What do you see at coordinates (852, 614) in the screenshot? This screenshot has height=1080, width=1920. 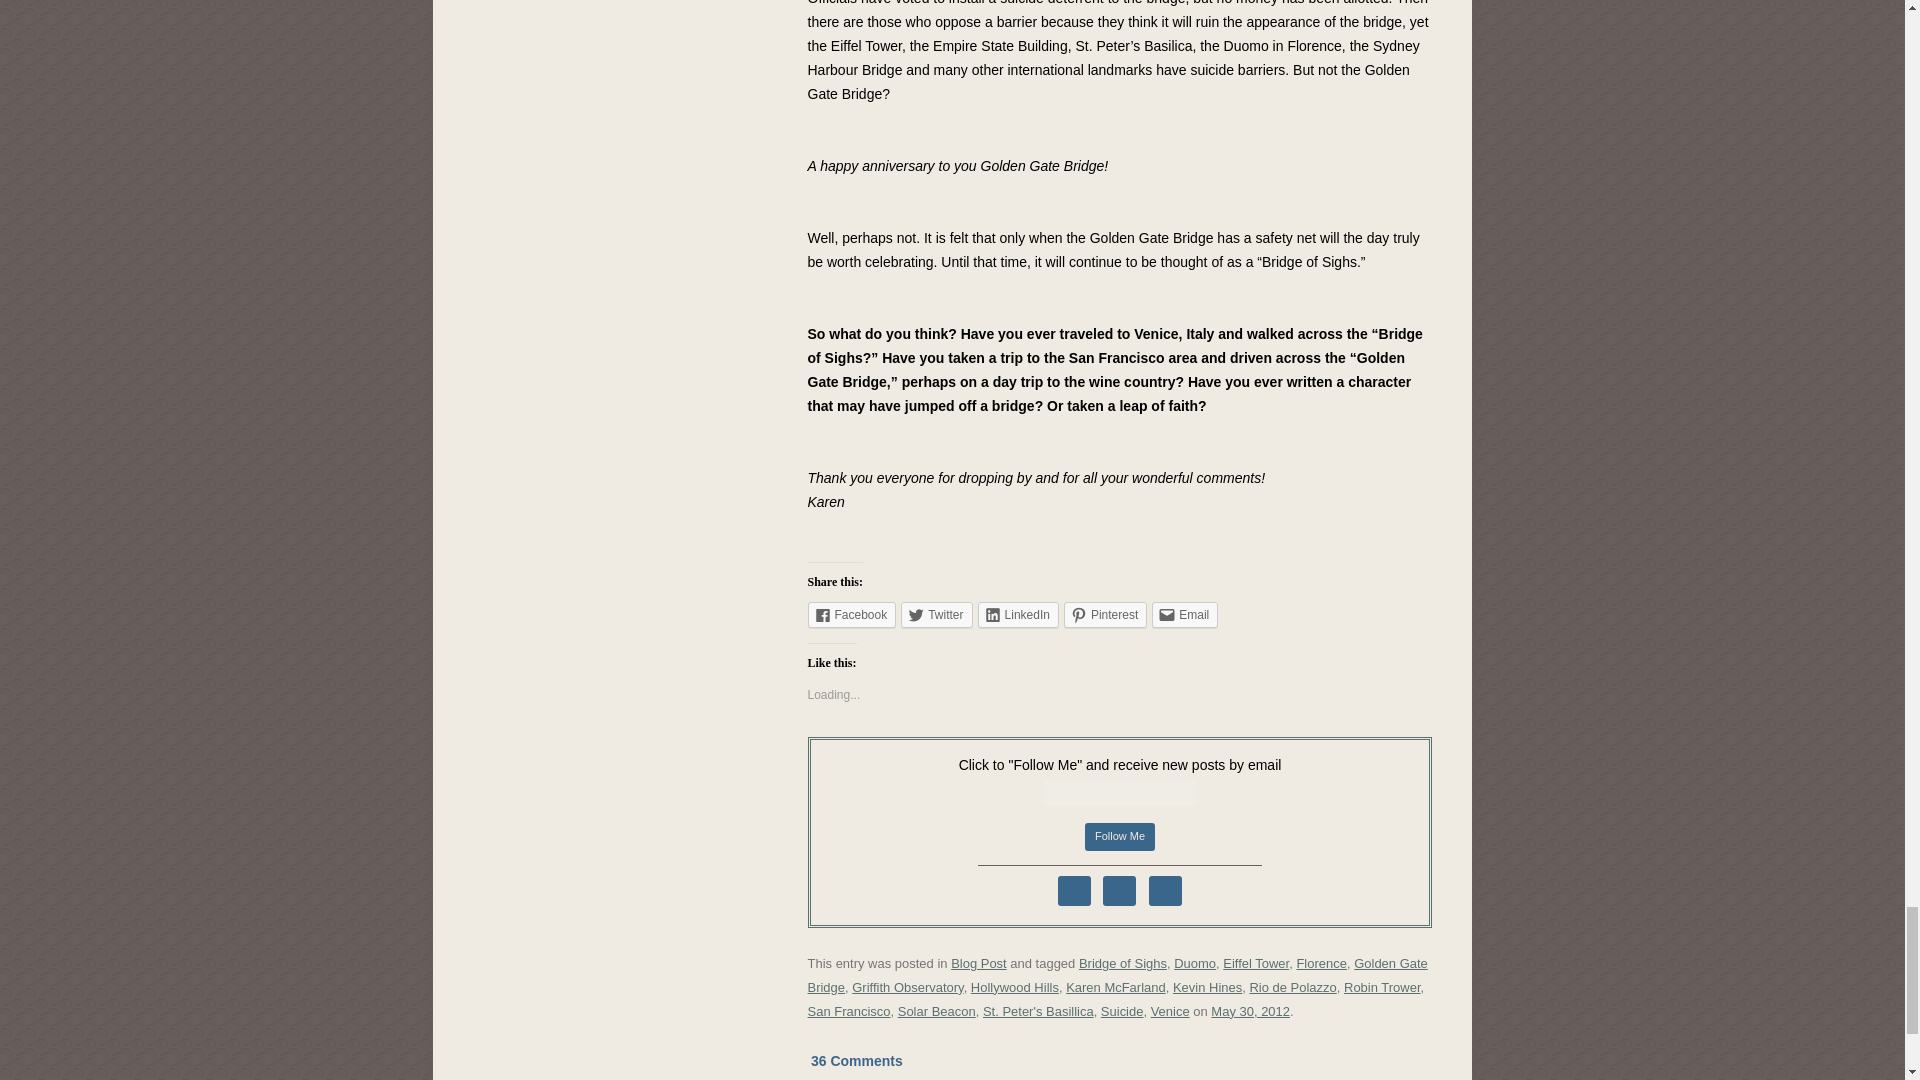 I see `Click to share on Facebook` at bounding box center [852, 614].